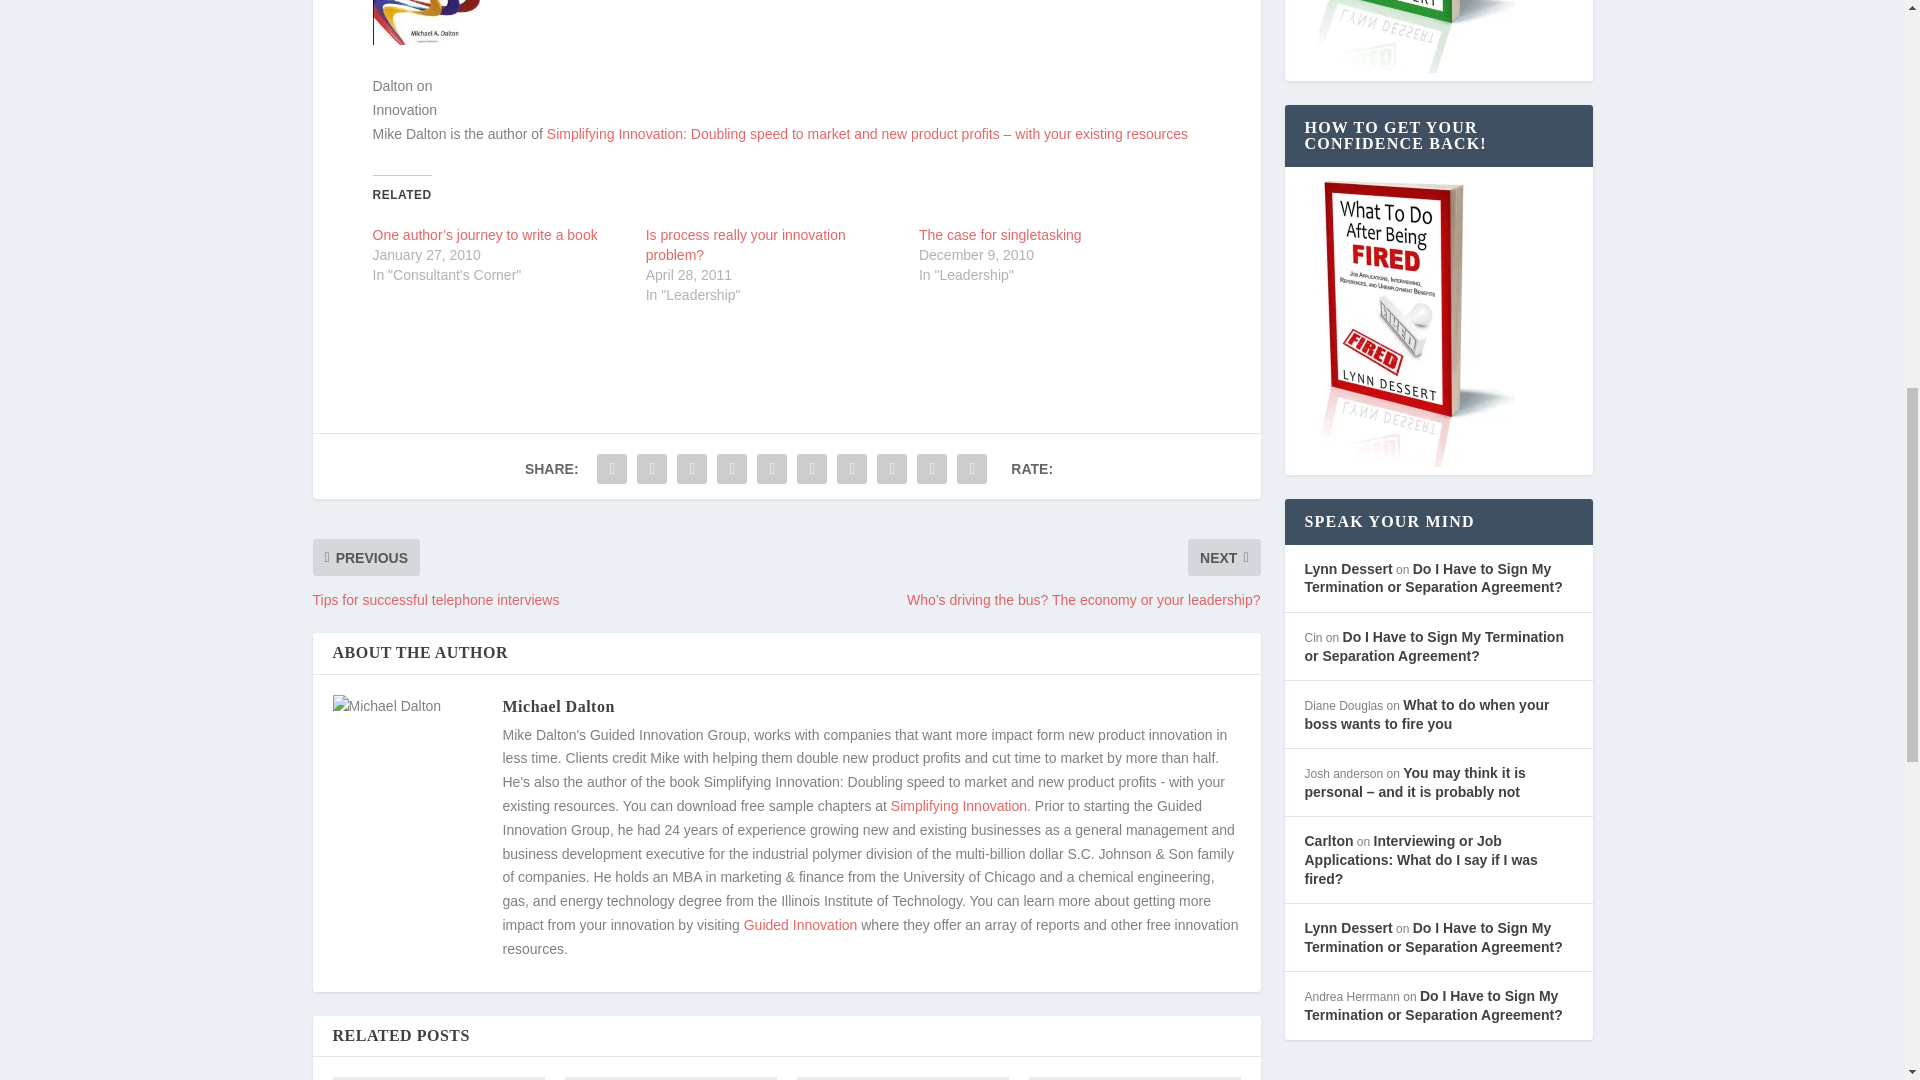 Image resolution: width=1920 pixels, height=1080 pixels. Describe the element at coordinates (746, 244) in the screenshot. I see `Is process really your innovation problem?` at that location.